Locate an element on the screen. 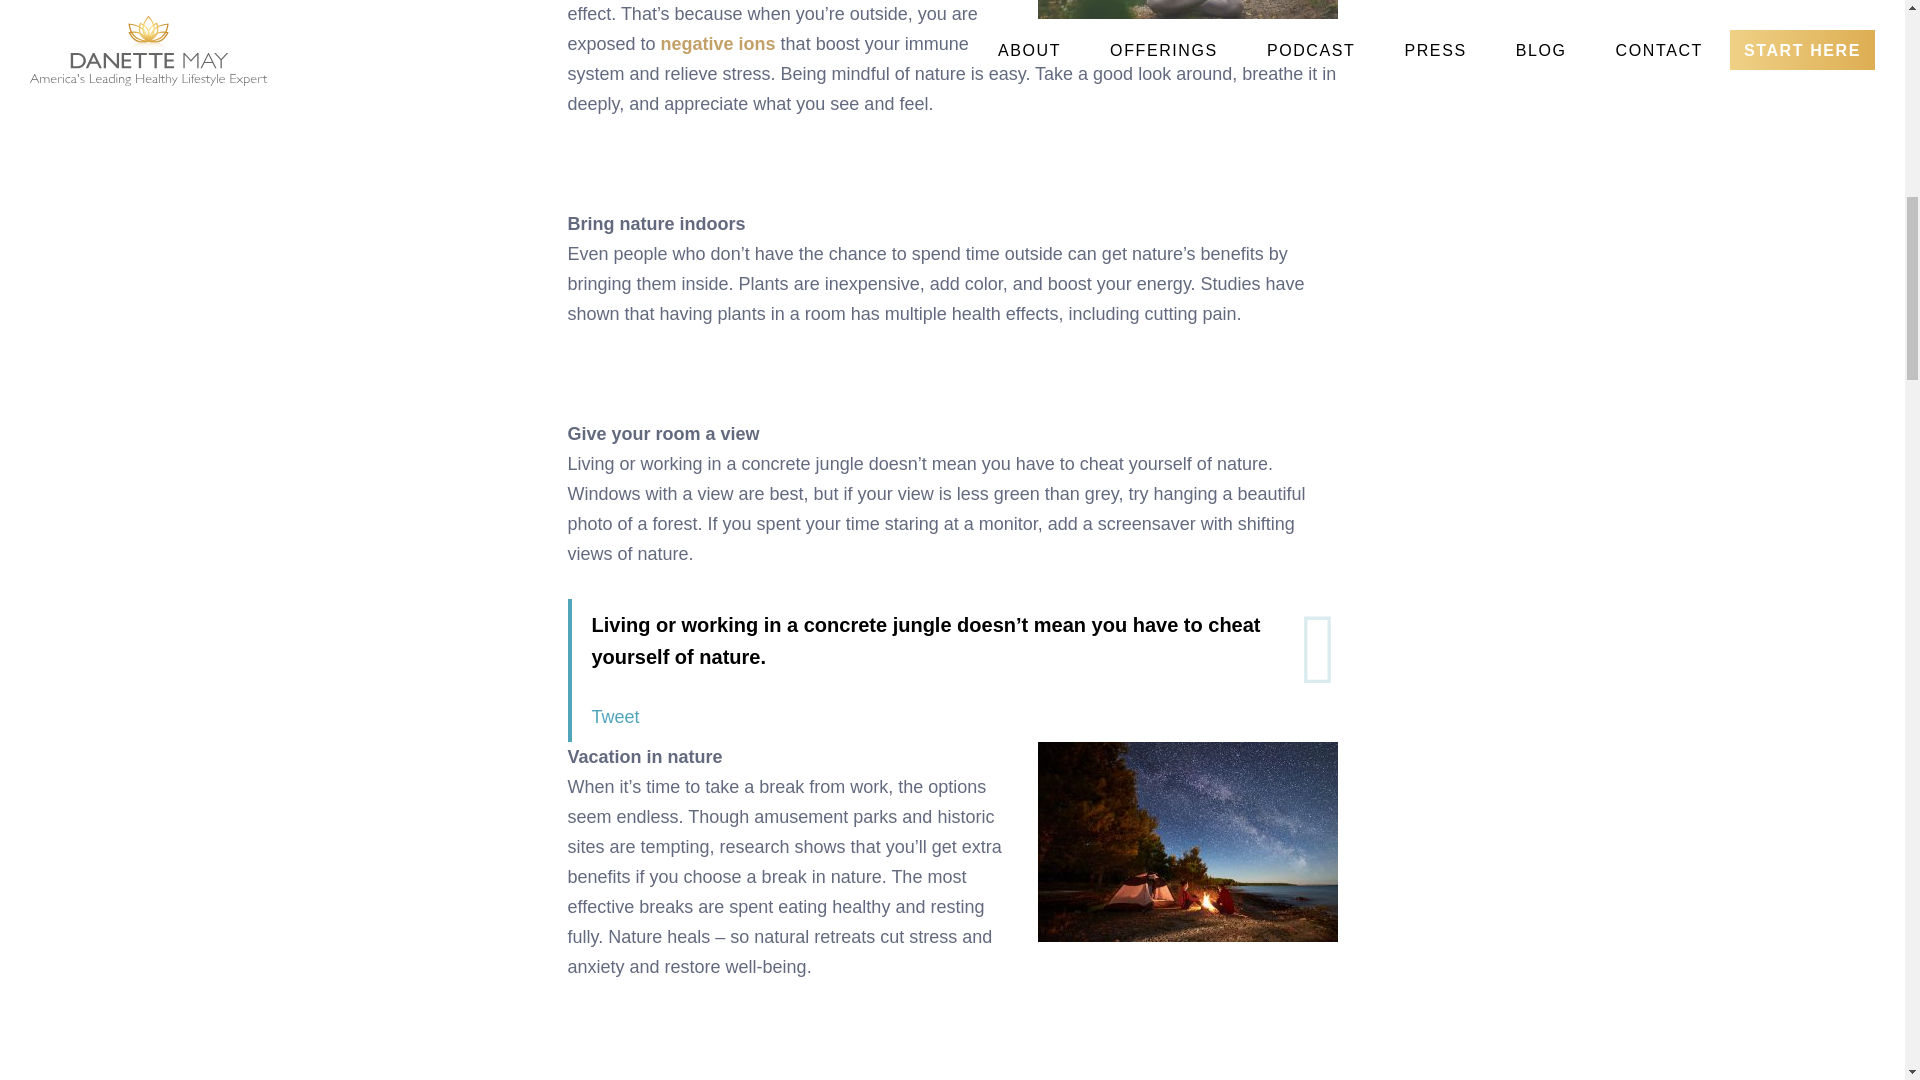  Tweet is located at coordinates (615, 716).